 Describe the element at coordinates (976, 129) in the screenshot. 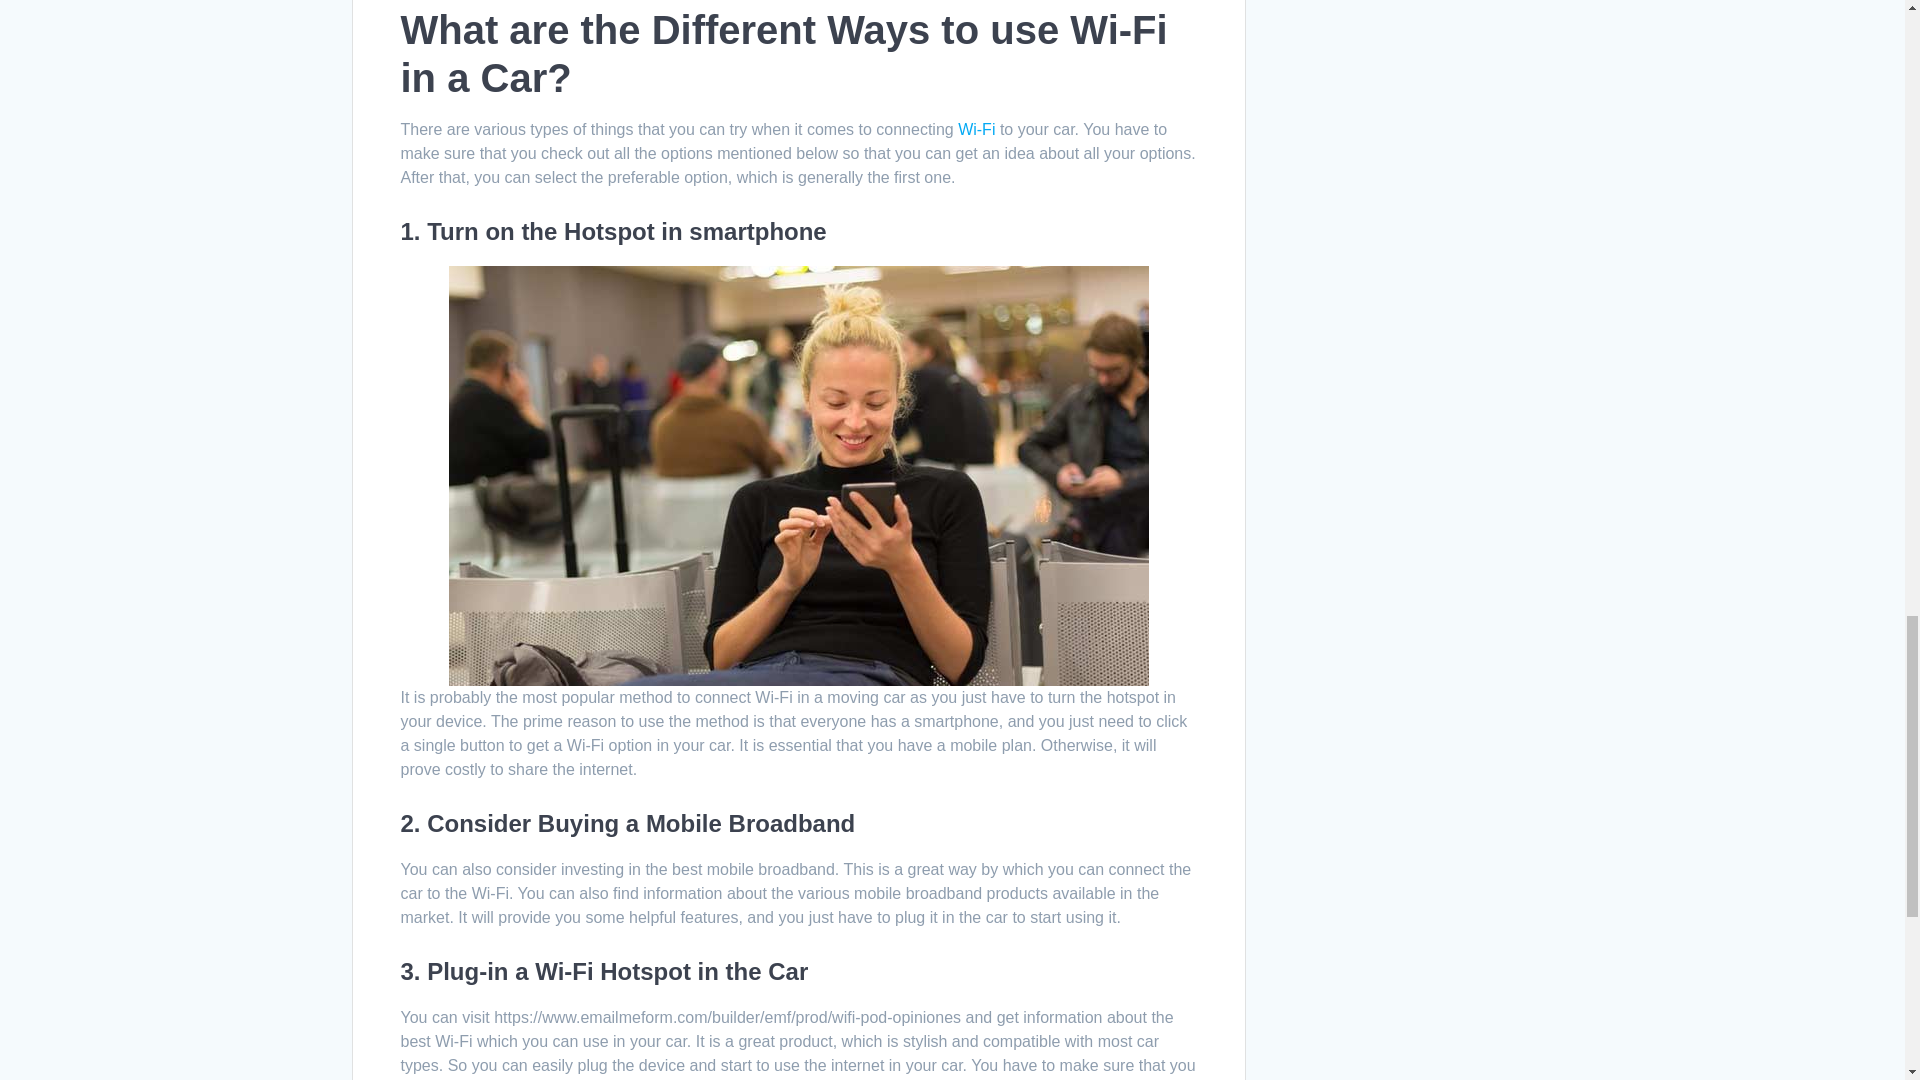

I see `Wi-Fi` at that location.